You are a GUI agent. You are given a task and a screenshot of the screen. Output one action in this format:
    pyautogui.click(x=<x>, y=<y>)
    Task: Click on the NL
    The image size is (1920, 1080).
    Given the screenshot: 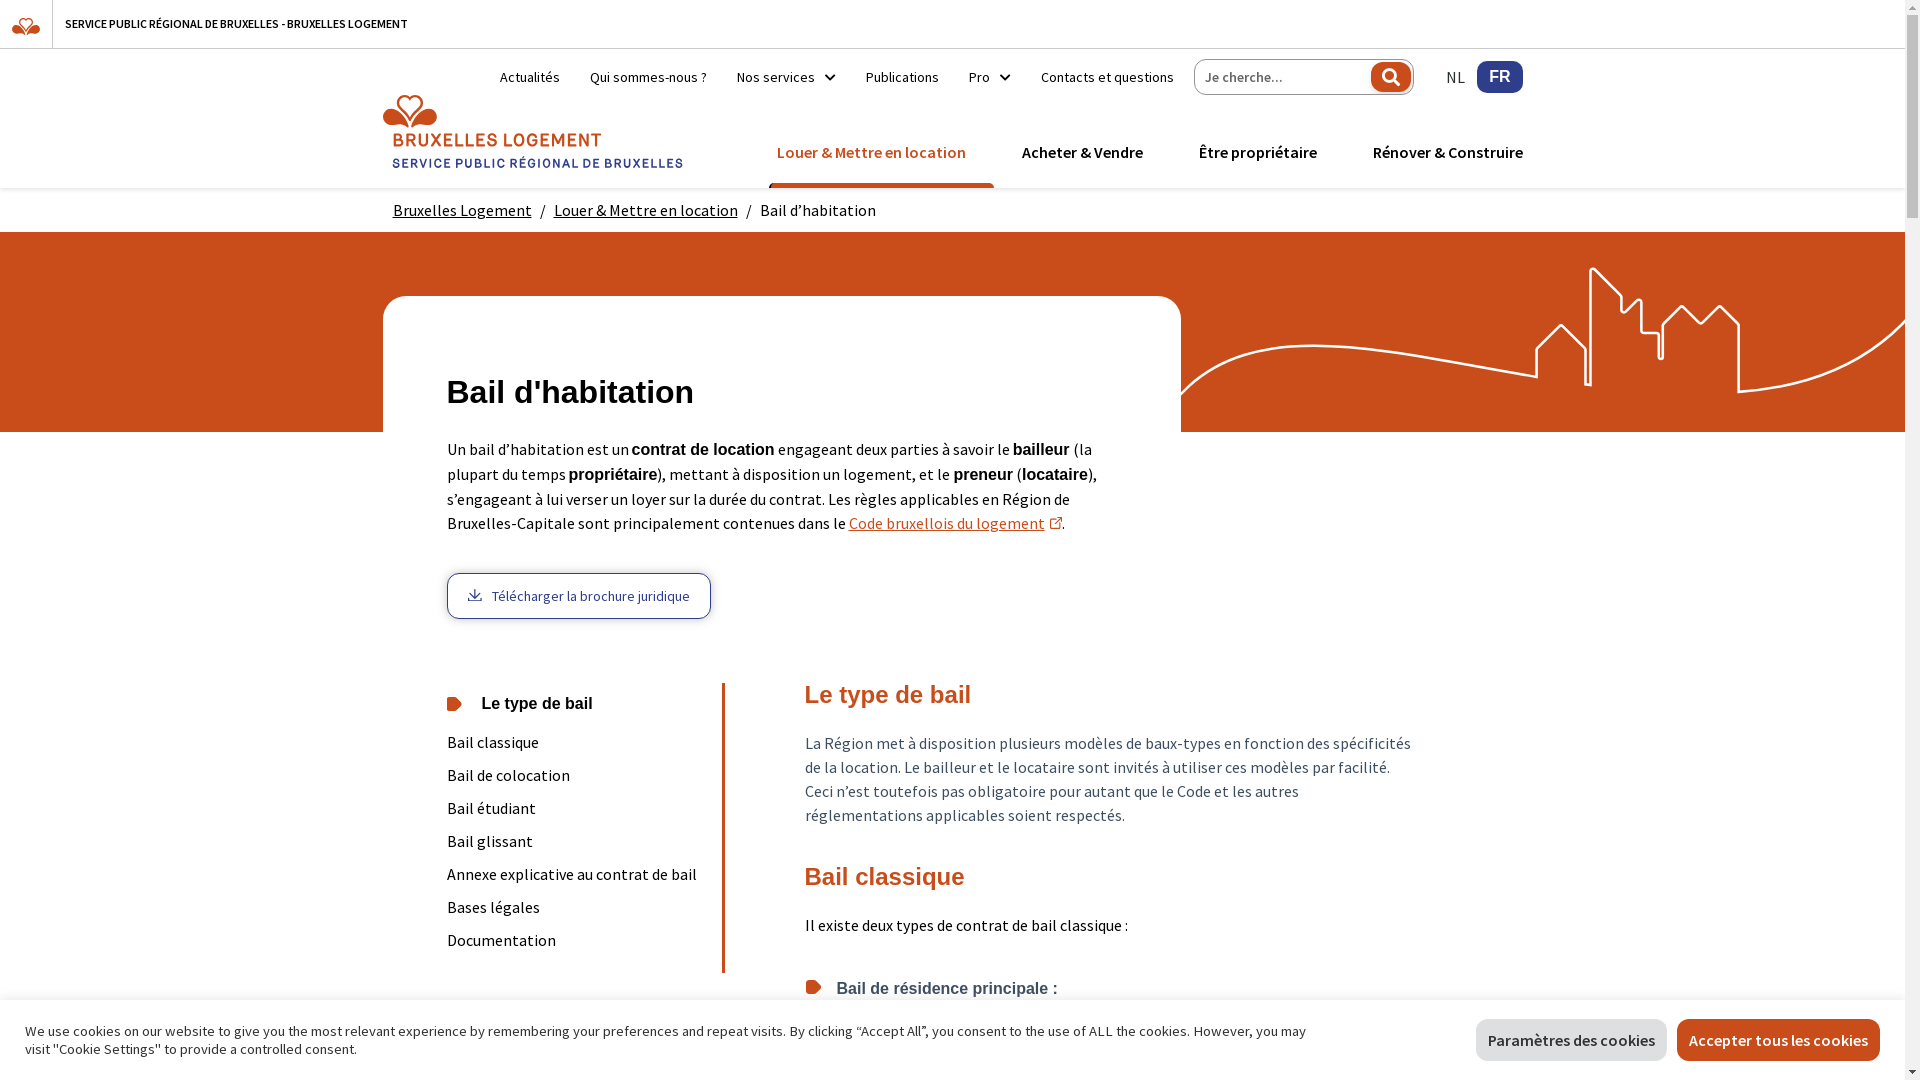 What is the action you would take?
    pyautogui.click(x=1456, y=77)
    